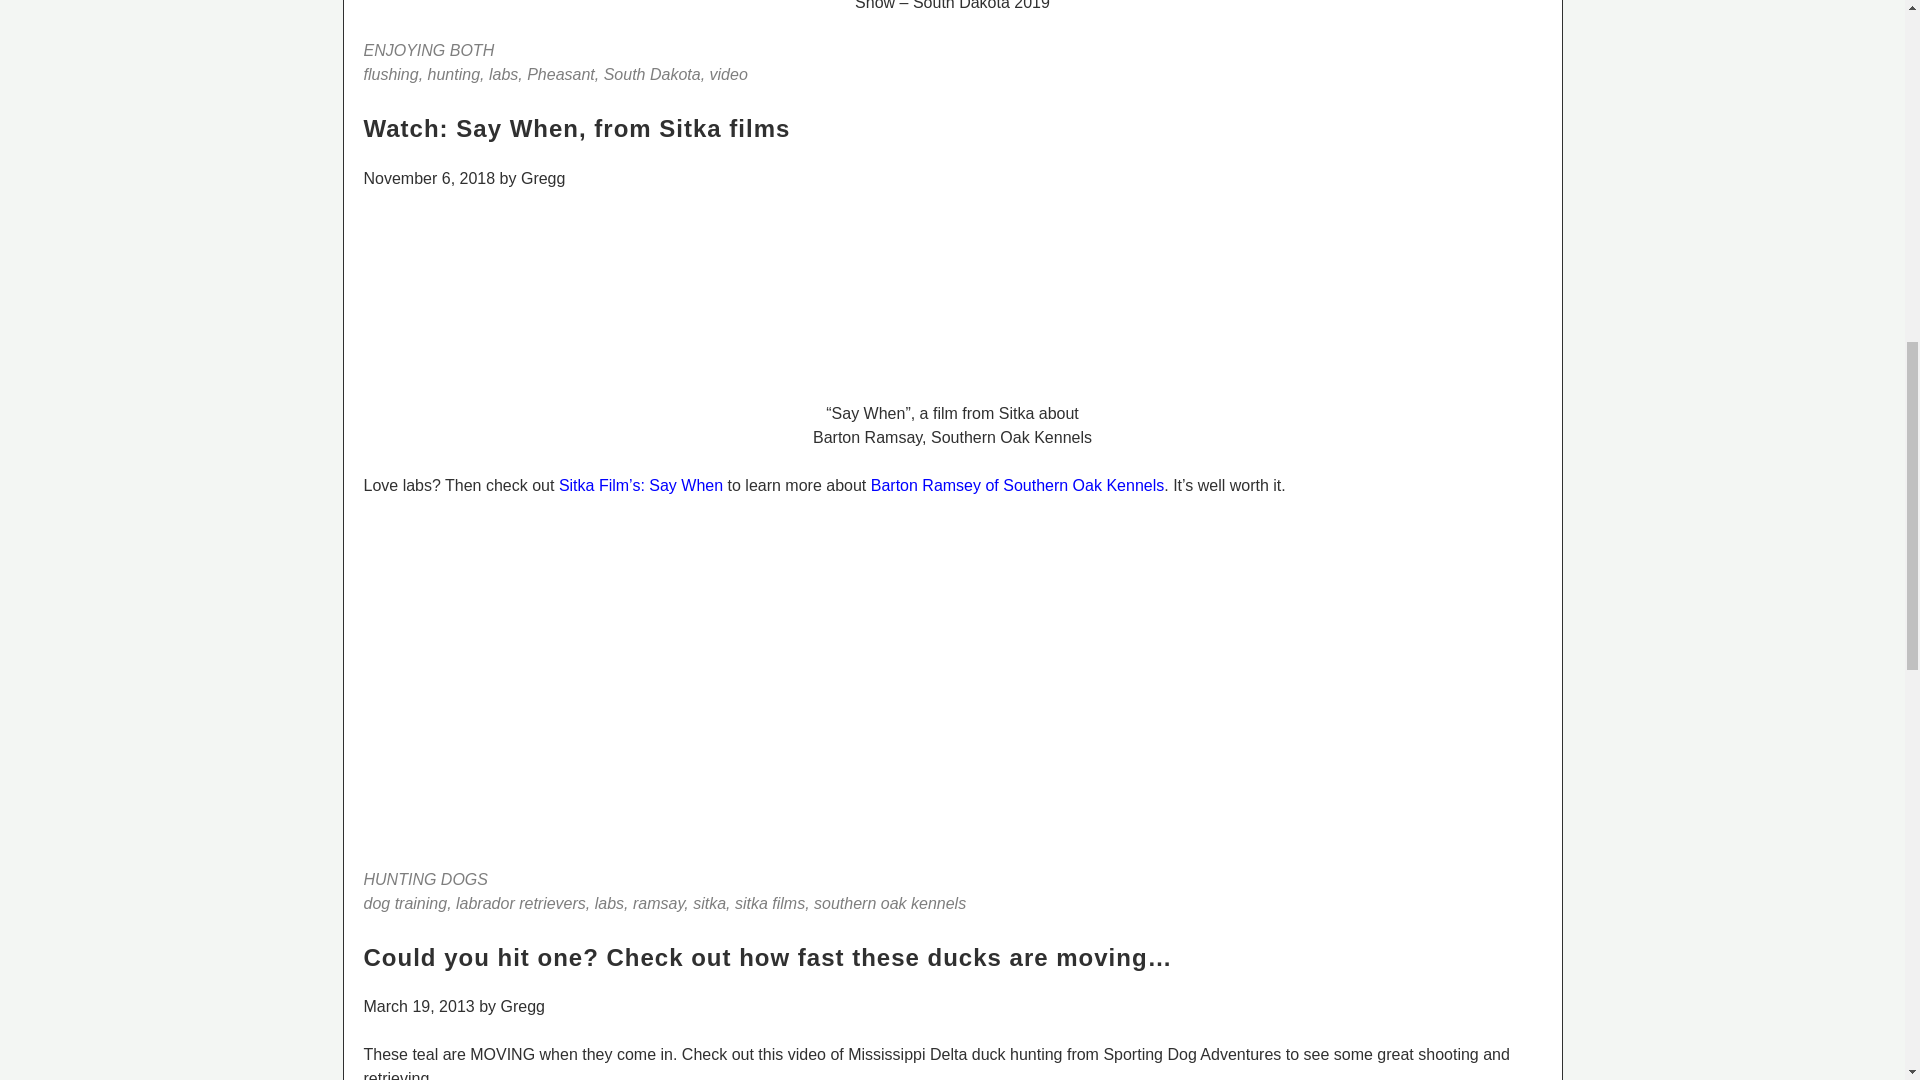 Image resolution: width=1920 pixels, height=1080 pixels. I want to click on dog training, so click(406, 902).